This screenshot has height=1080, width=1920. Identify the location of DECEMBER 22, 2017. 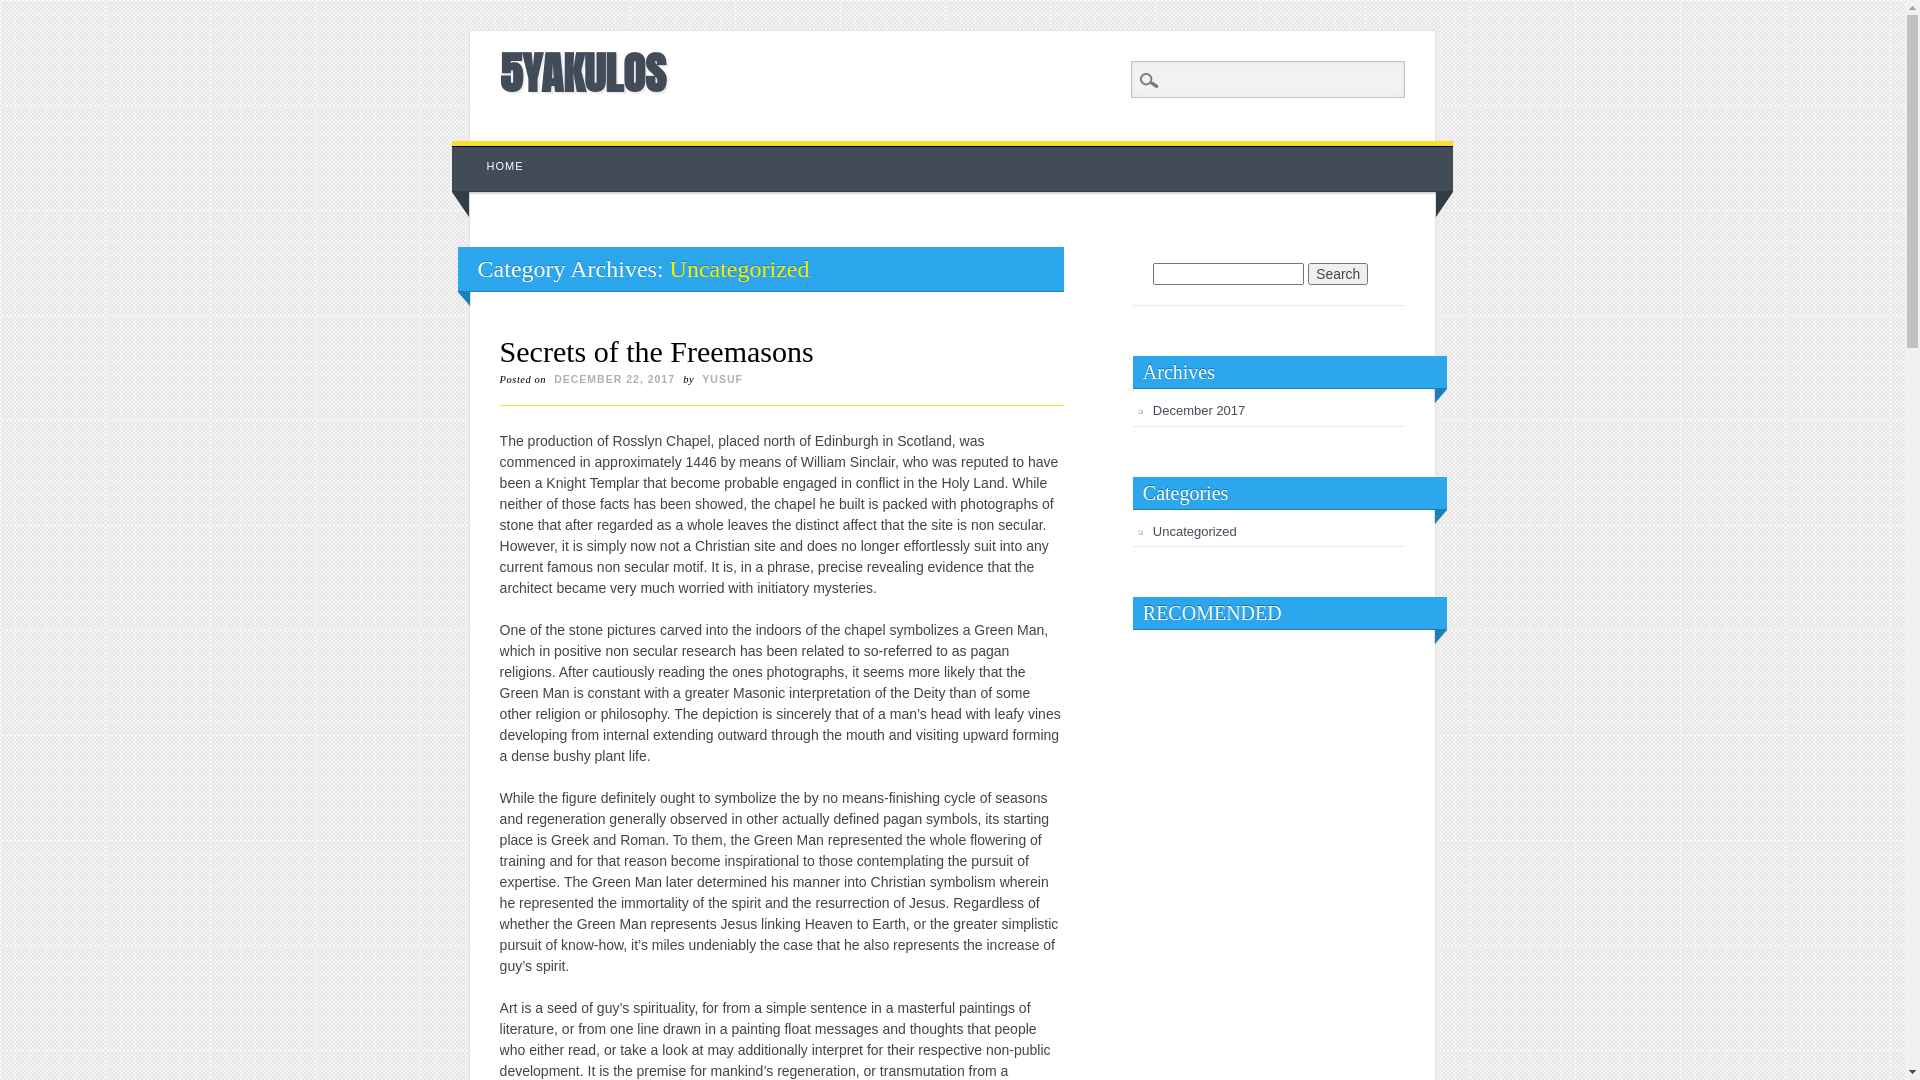
(614, 378).